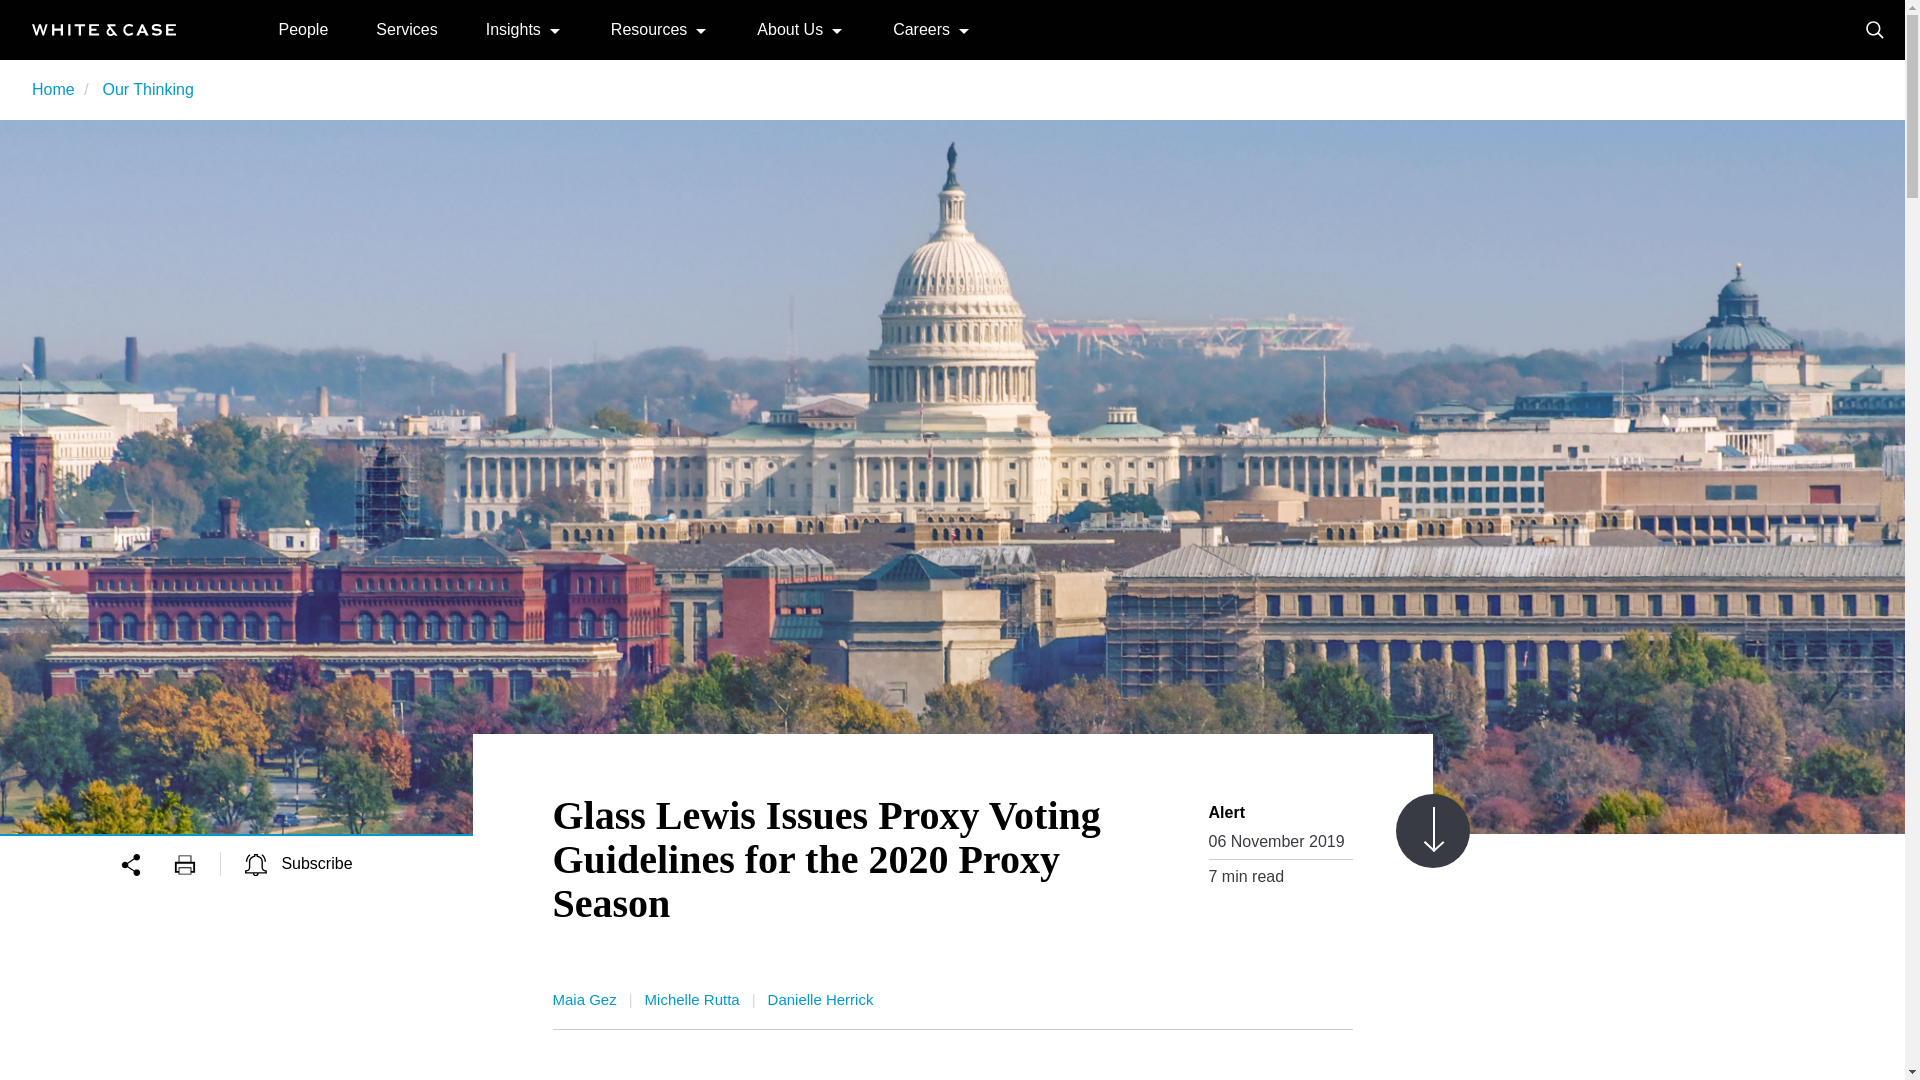 This screenshot has width=1920, height=1080. What do you see at coordinates (513, 28) in the screenshot?
I see `Insights` at bounding box center [513, 28].